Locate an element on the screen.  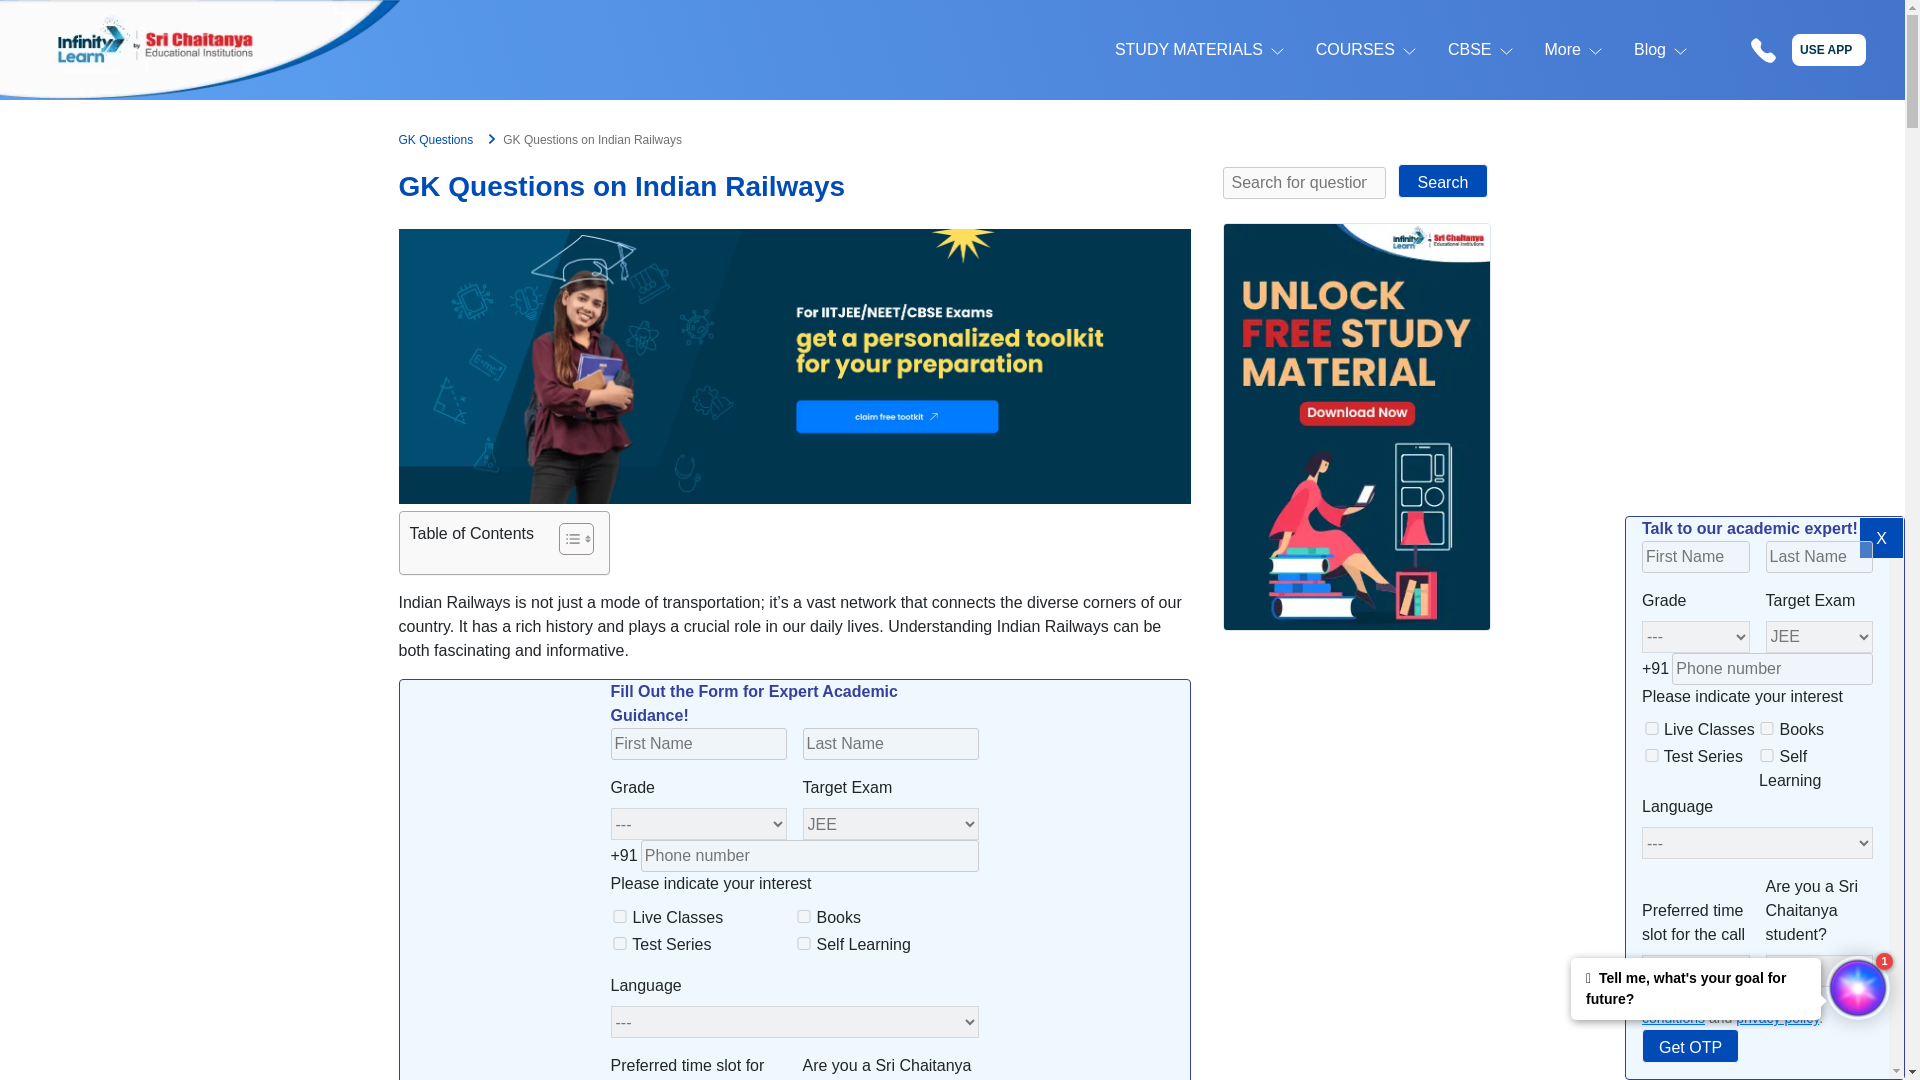
Live Classes is located at coordinates (620, 916).